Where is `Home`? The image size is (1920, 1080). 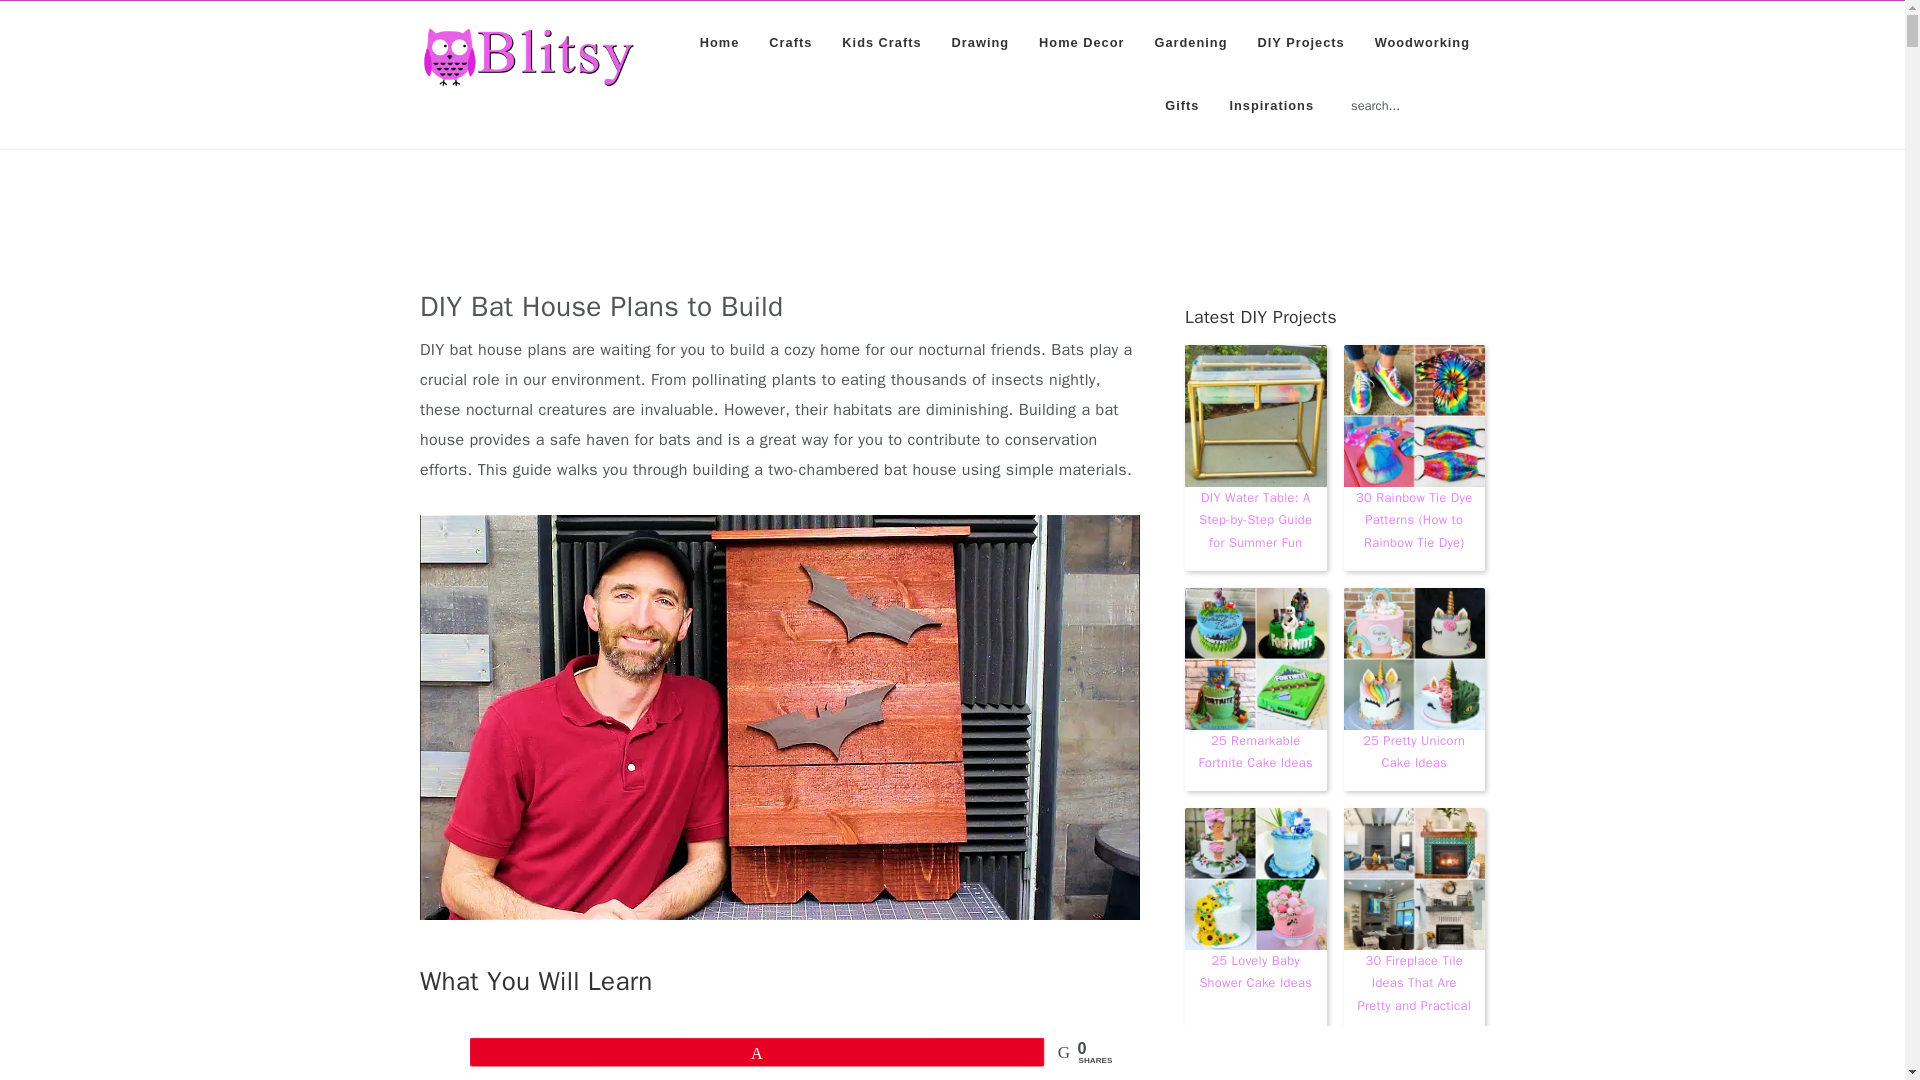
Home is located at coordinates (720, 42).